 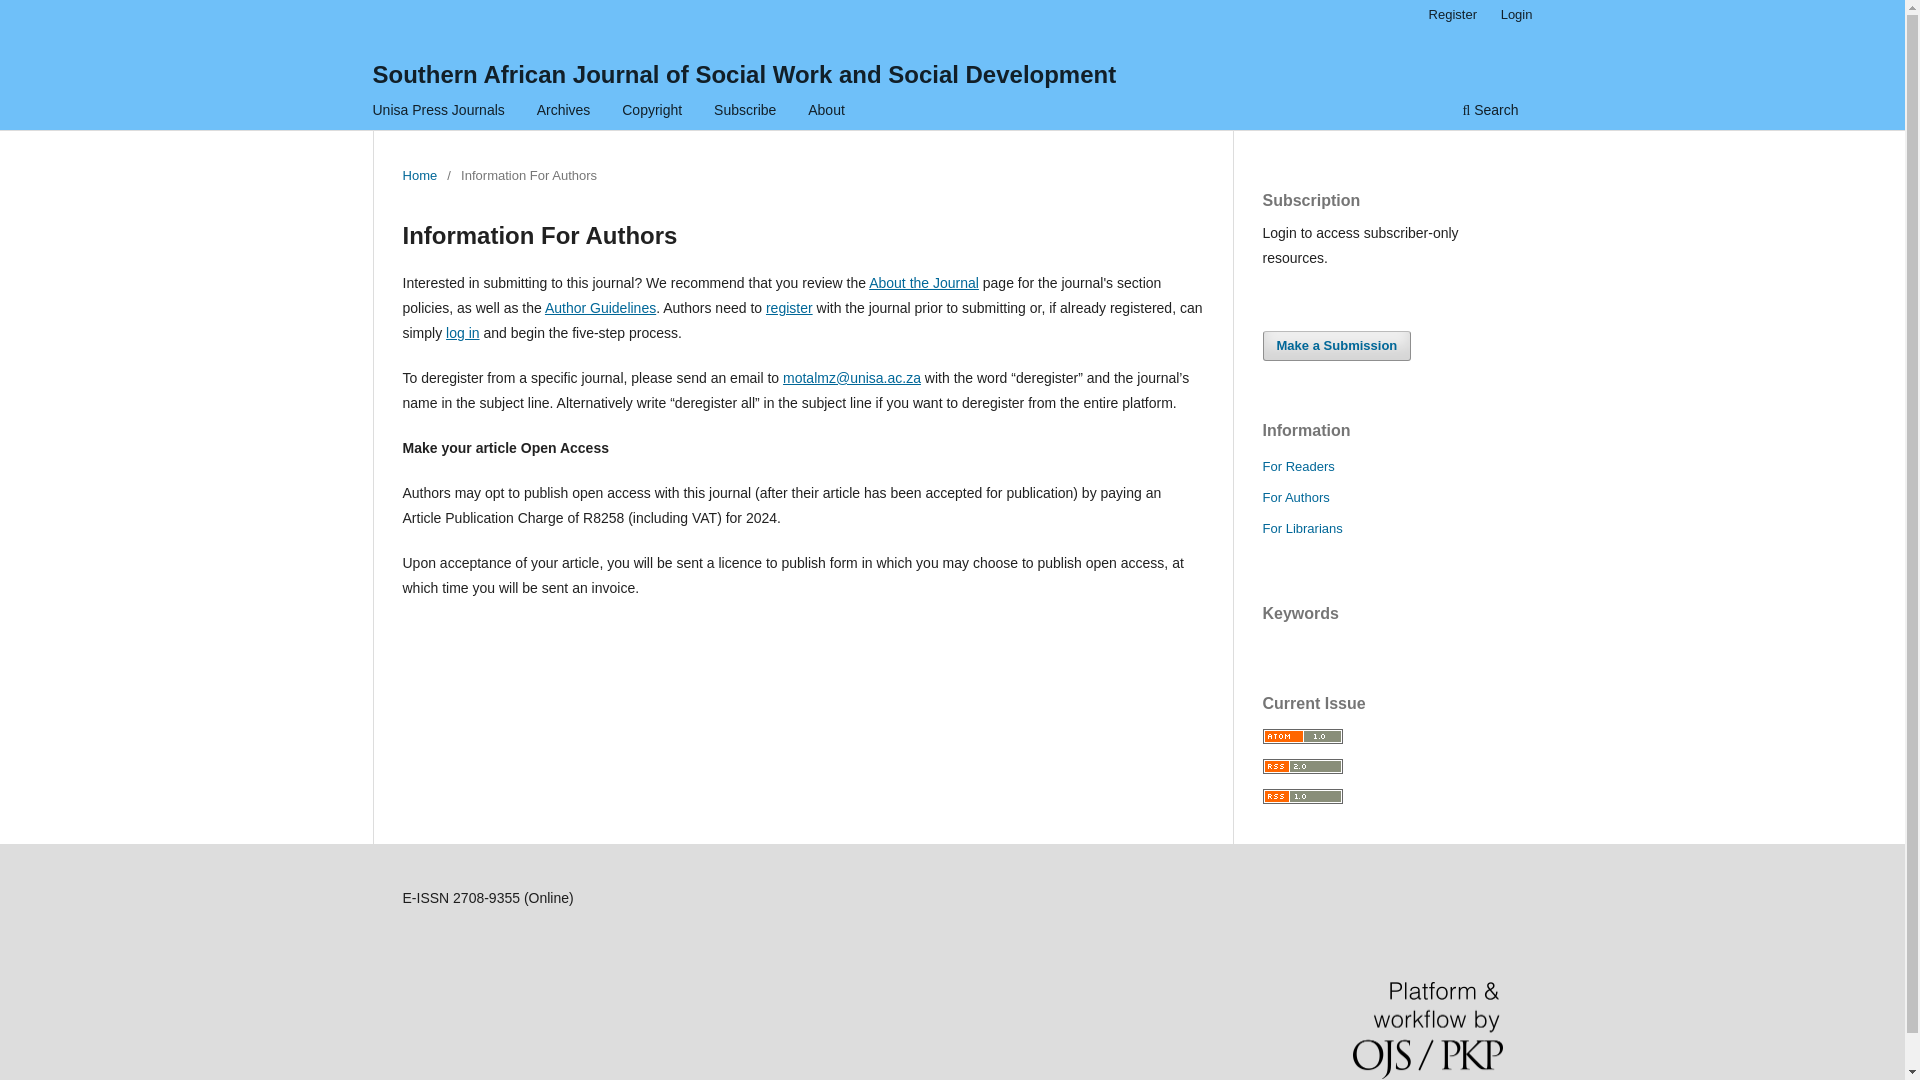 What do you see at coordinates (600, 308) in the screenshot?
I see `Author Guidelines` at bounding box center [600, 308].